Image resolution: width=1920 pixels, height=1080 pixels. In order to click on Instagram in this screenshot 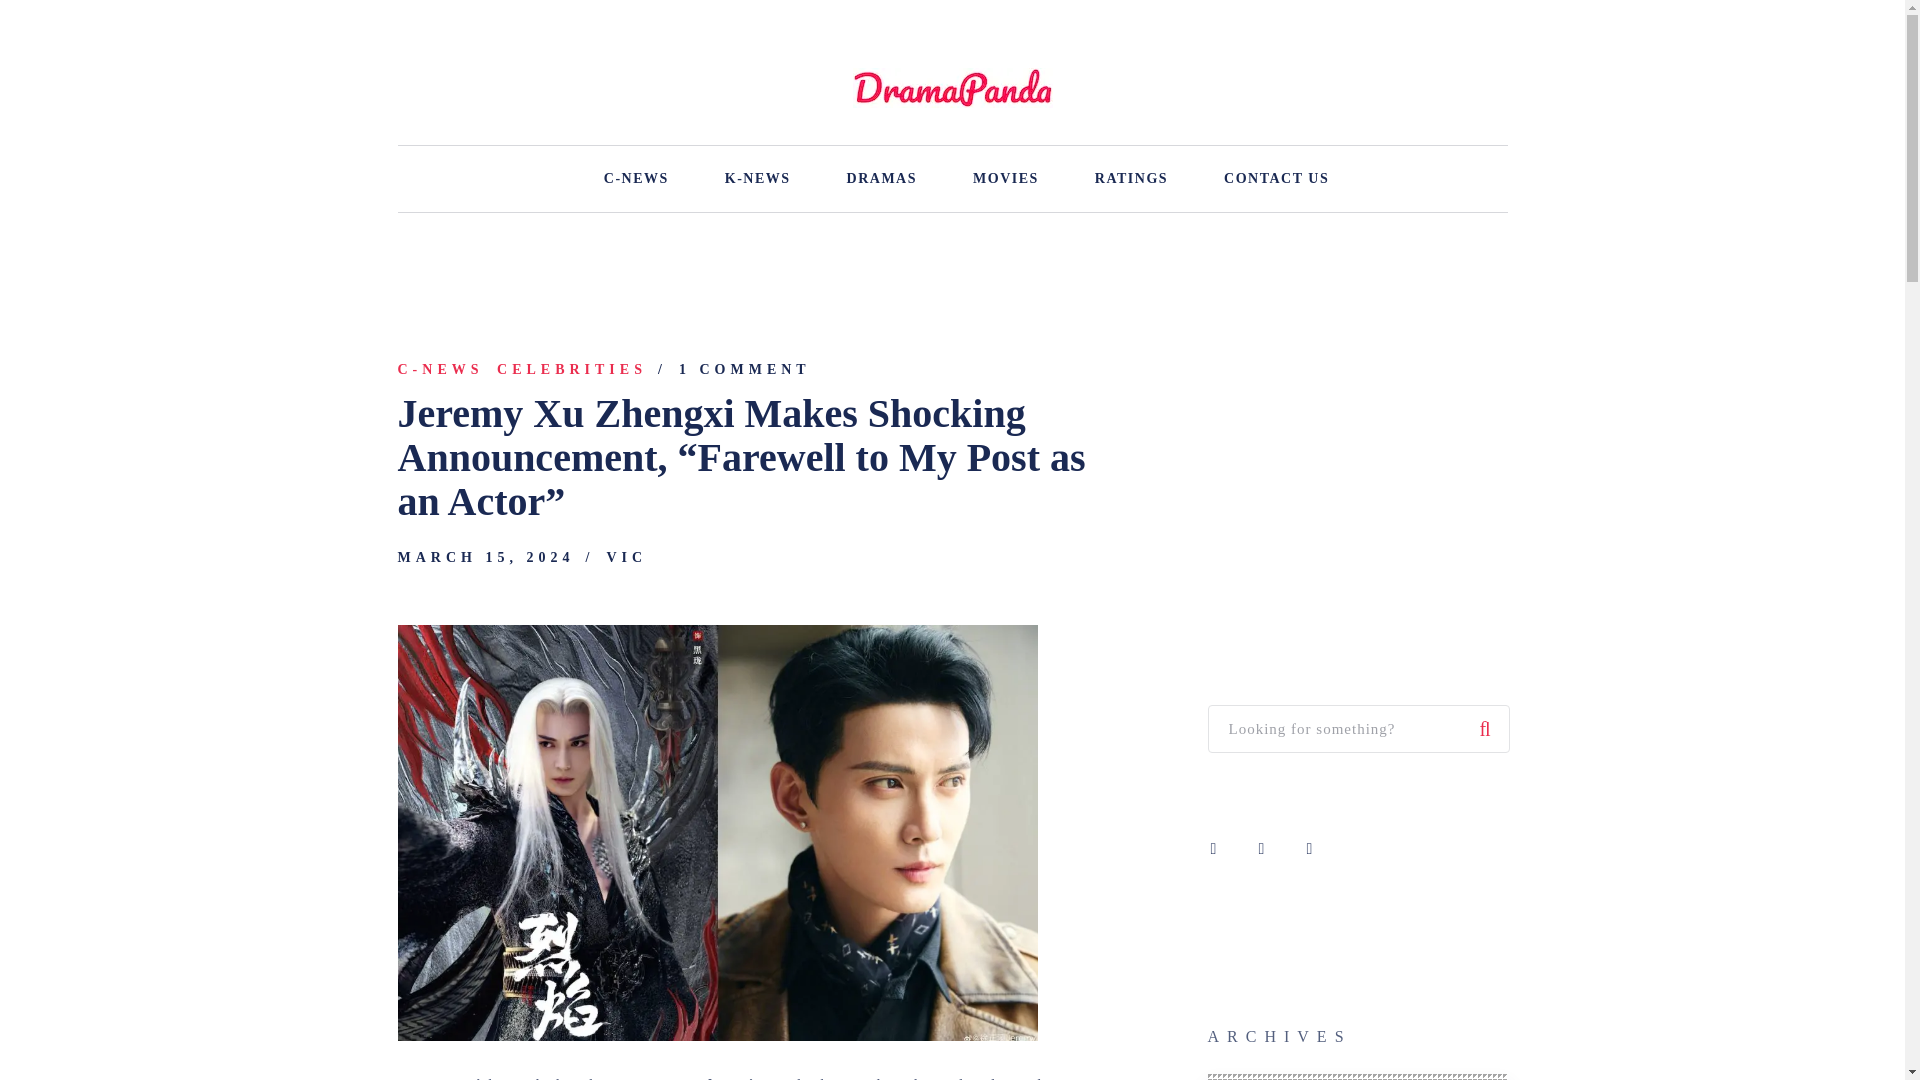, I will do `click(1262, 848)`.